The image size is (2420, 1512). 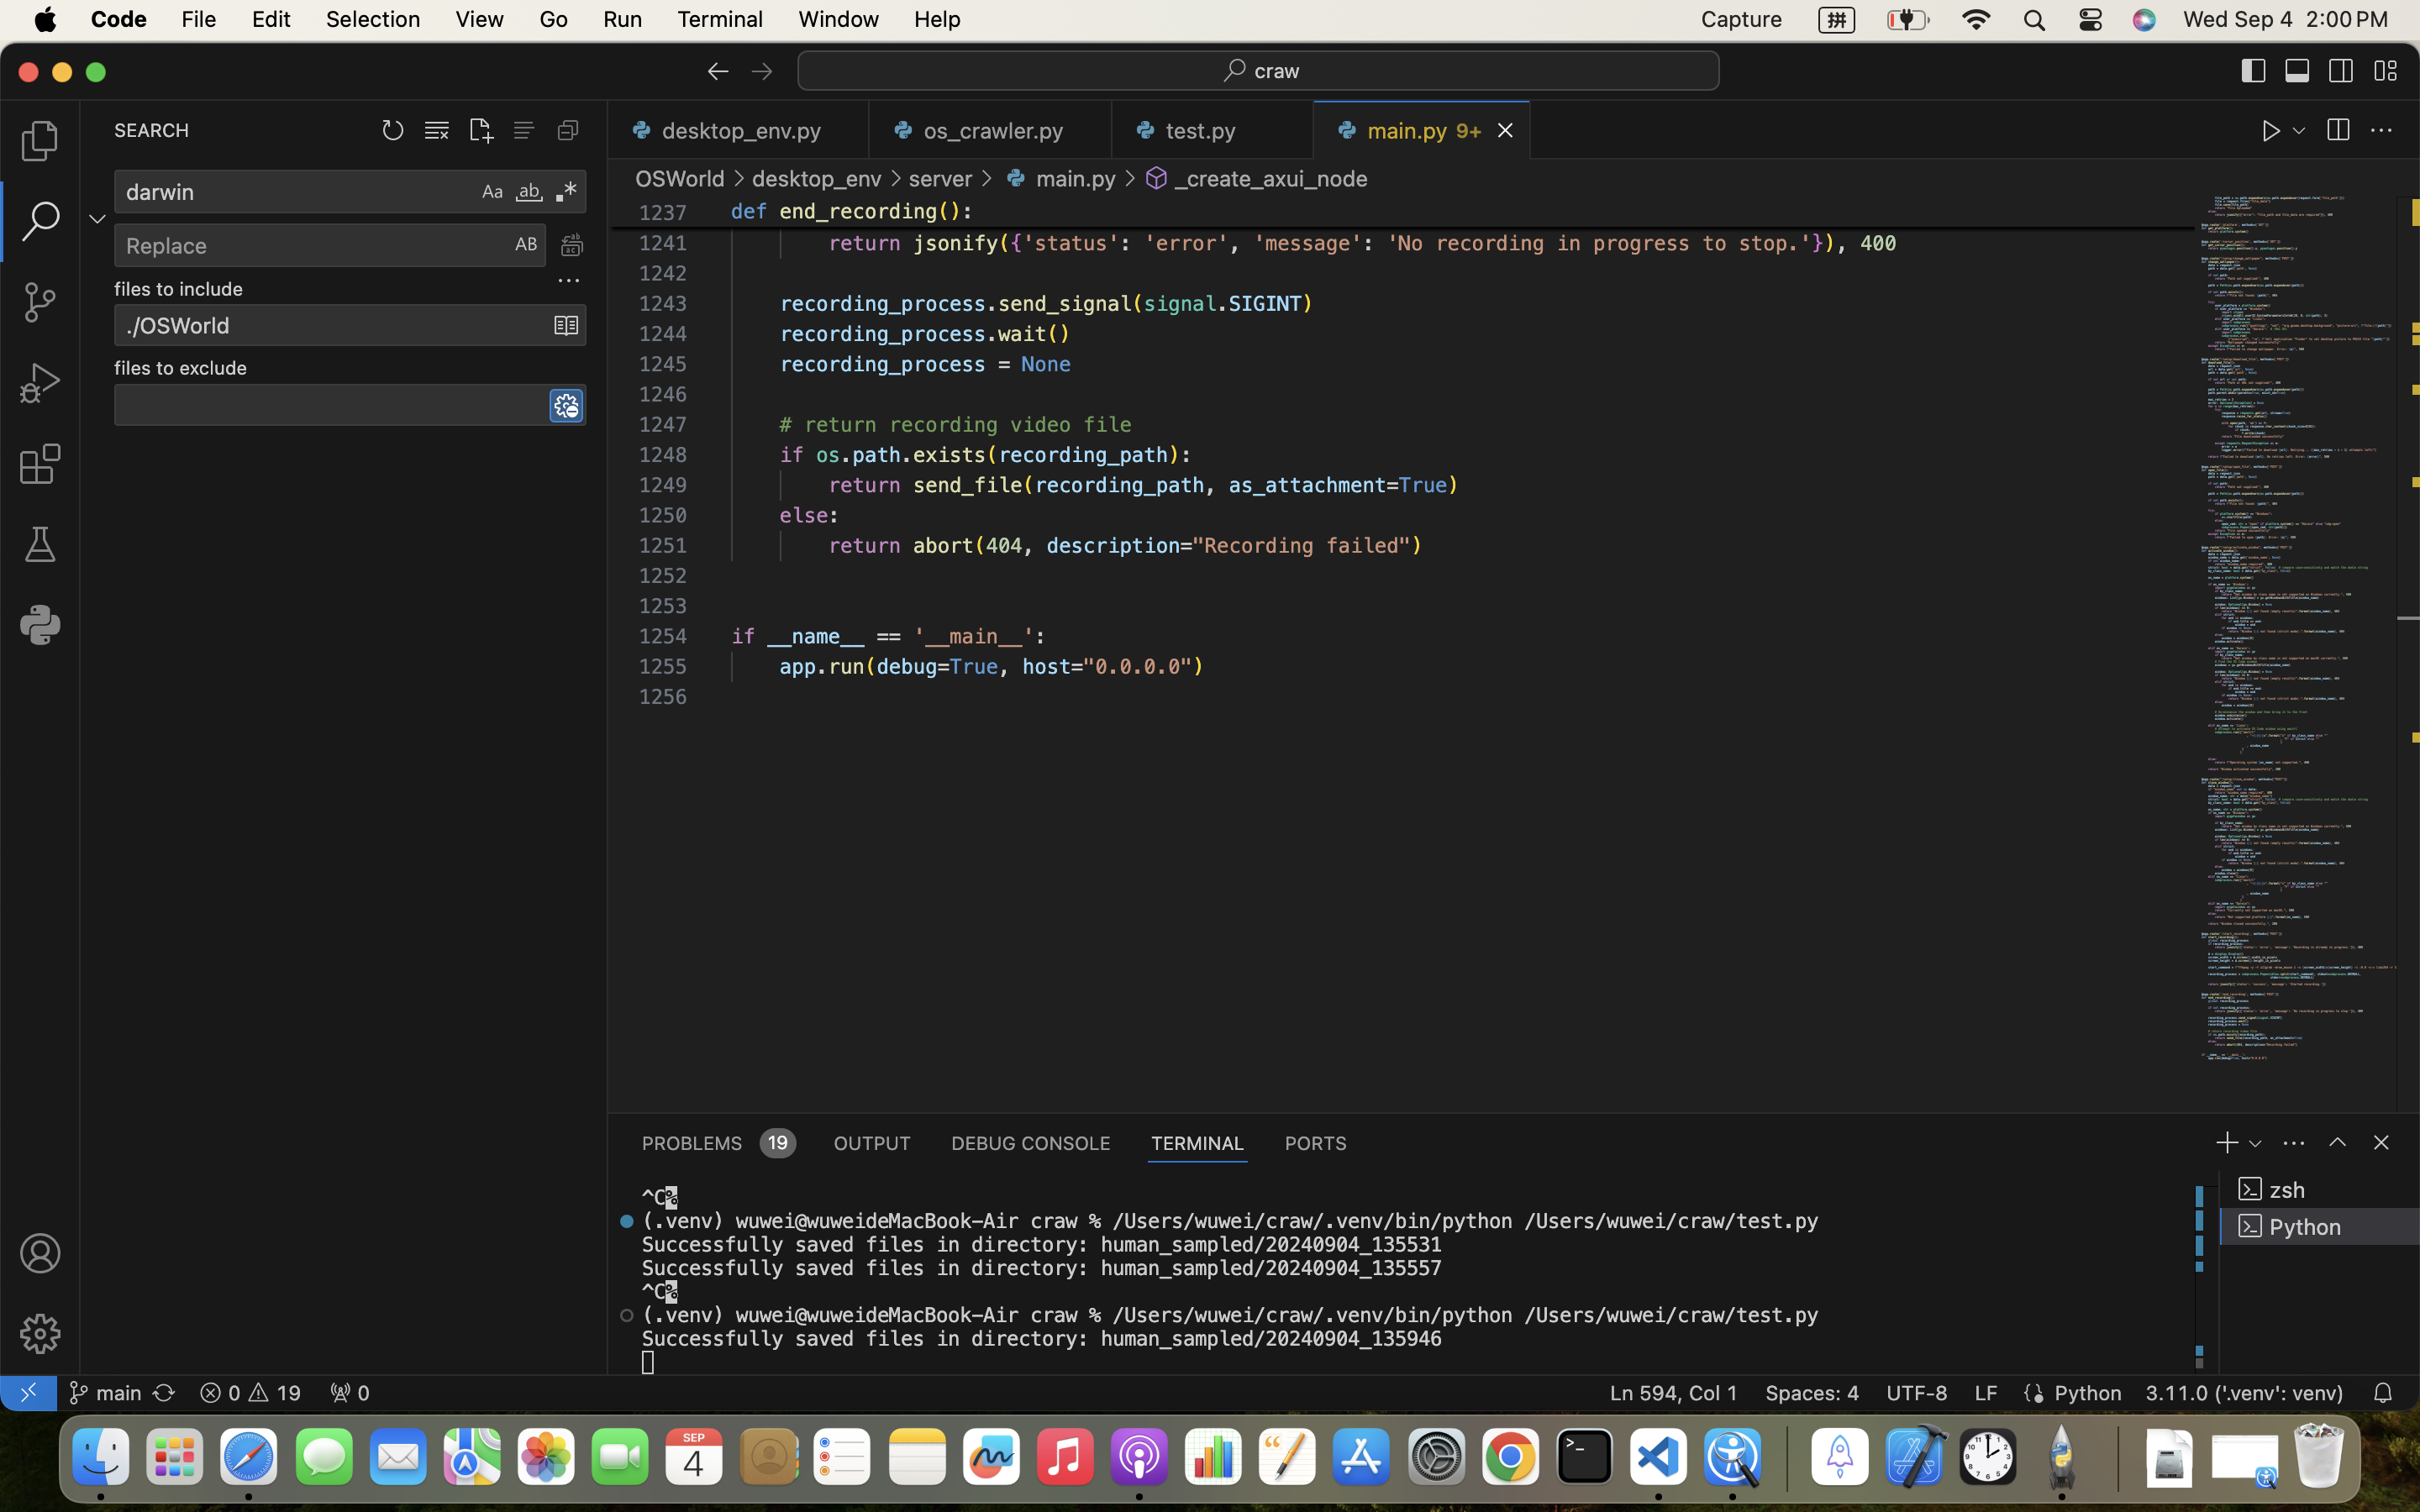 I want to click on 1 main.py   9+, so click(x=1422, y=130).